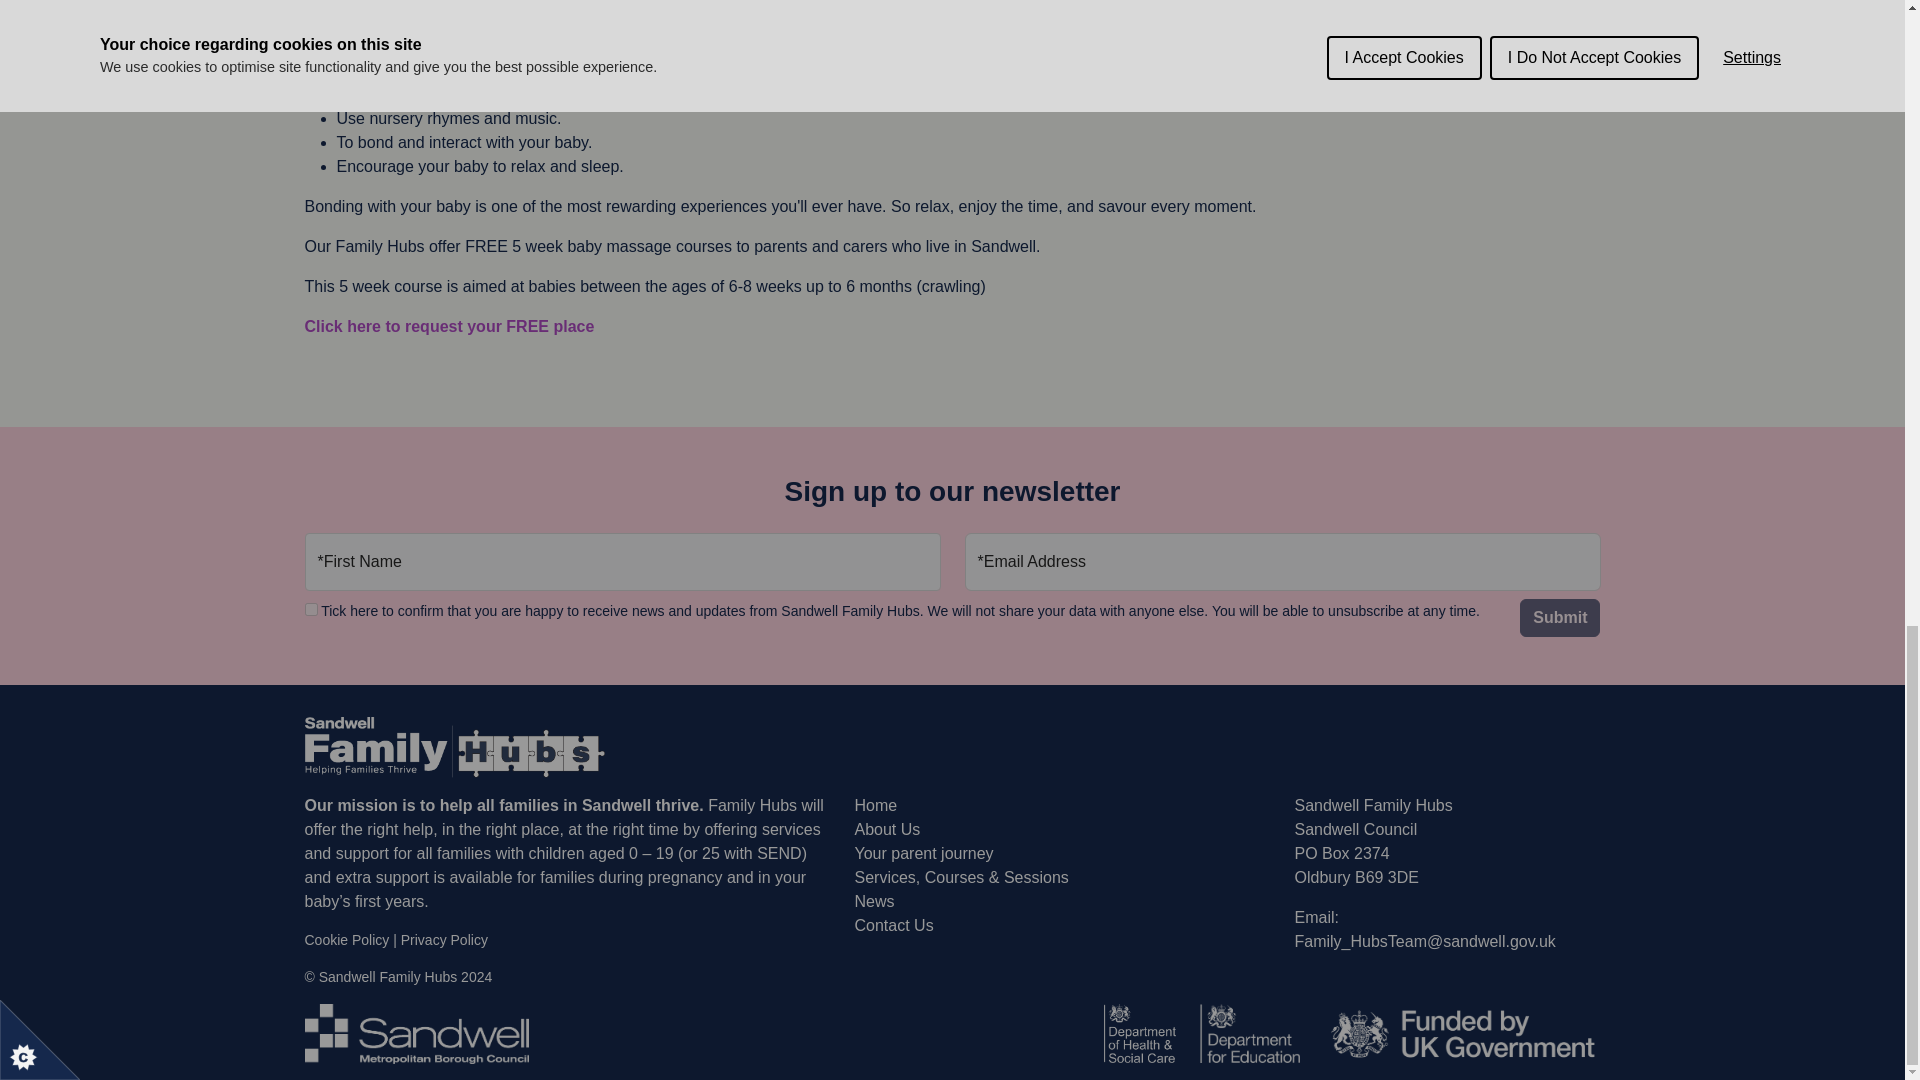 This screenshot has width=1920, height=1080. What do you see at coordinates (875, 806) in the screenshot?
I see `Home` at bounding box center [875, 806].